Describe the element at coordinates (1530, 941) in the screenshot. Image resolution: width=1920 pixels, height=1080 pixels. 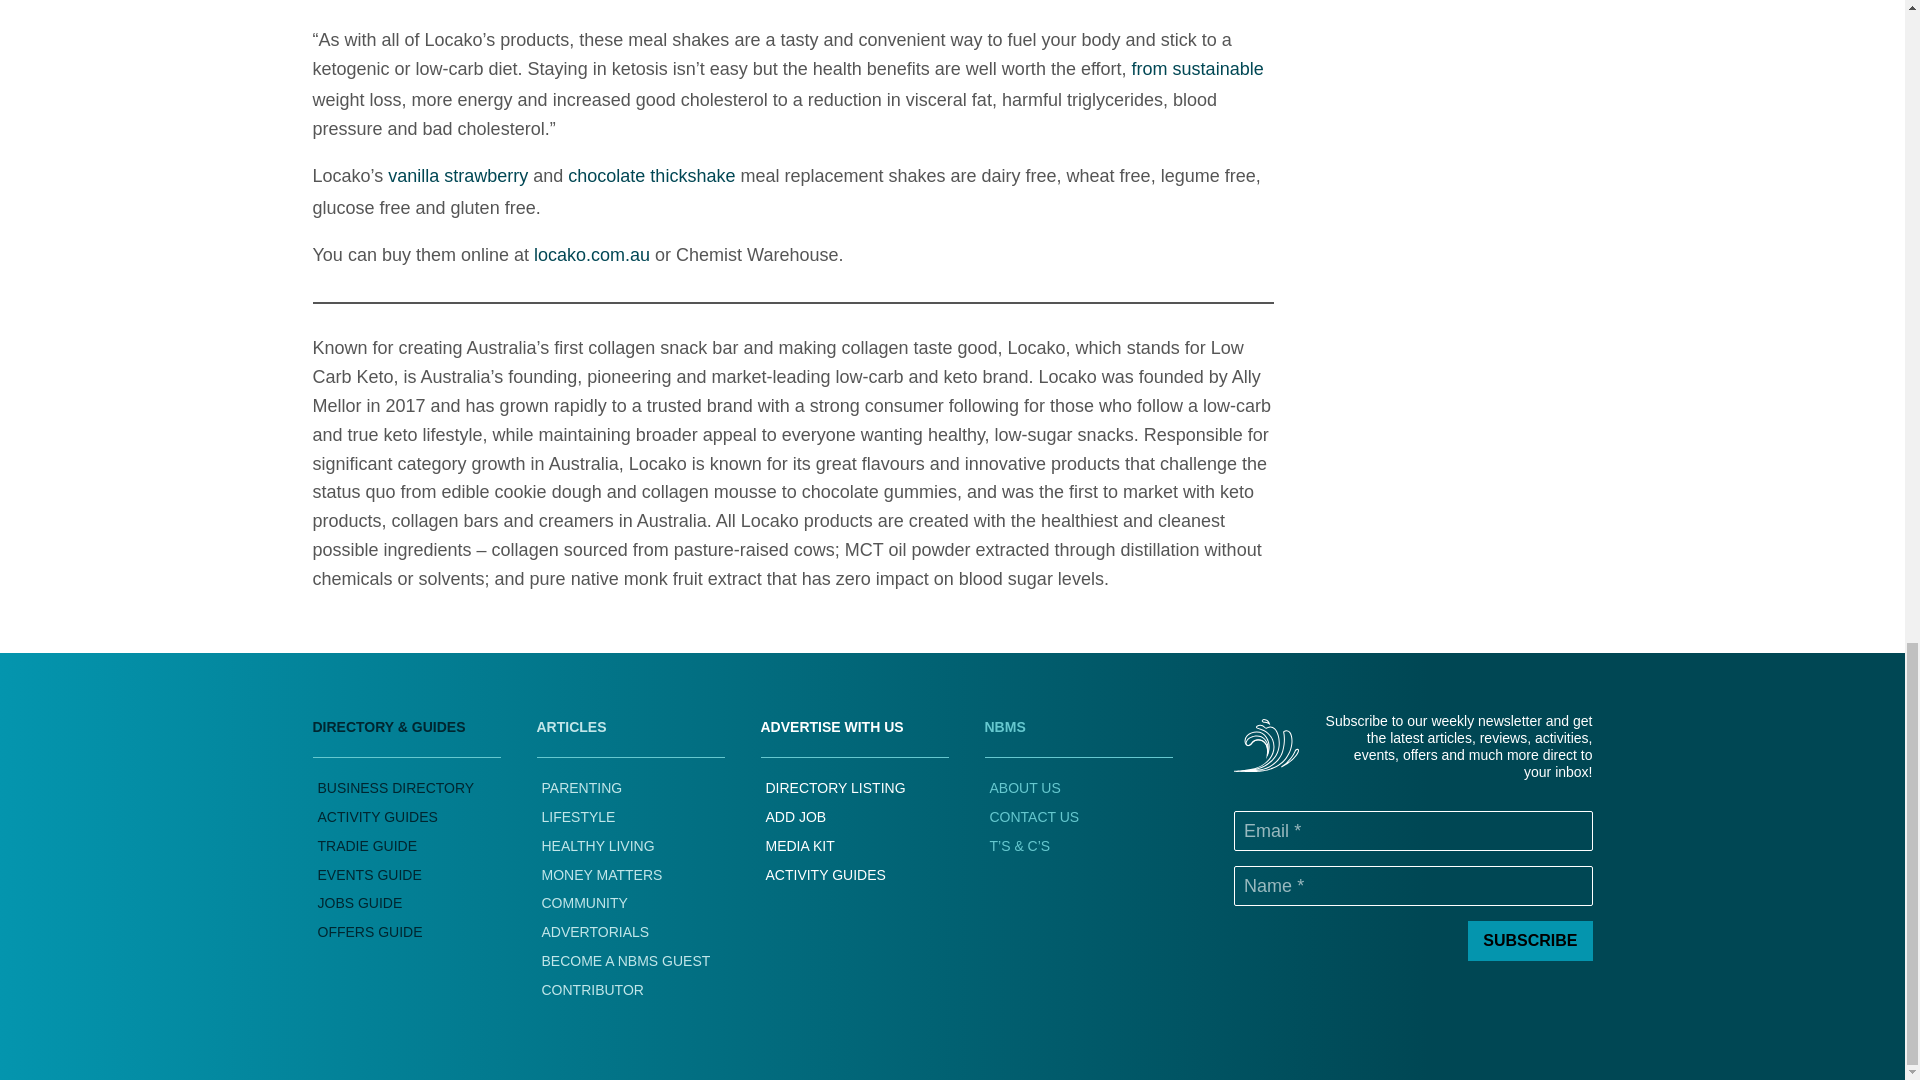
I see `Subscribe` at that location.